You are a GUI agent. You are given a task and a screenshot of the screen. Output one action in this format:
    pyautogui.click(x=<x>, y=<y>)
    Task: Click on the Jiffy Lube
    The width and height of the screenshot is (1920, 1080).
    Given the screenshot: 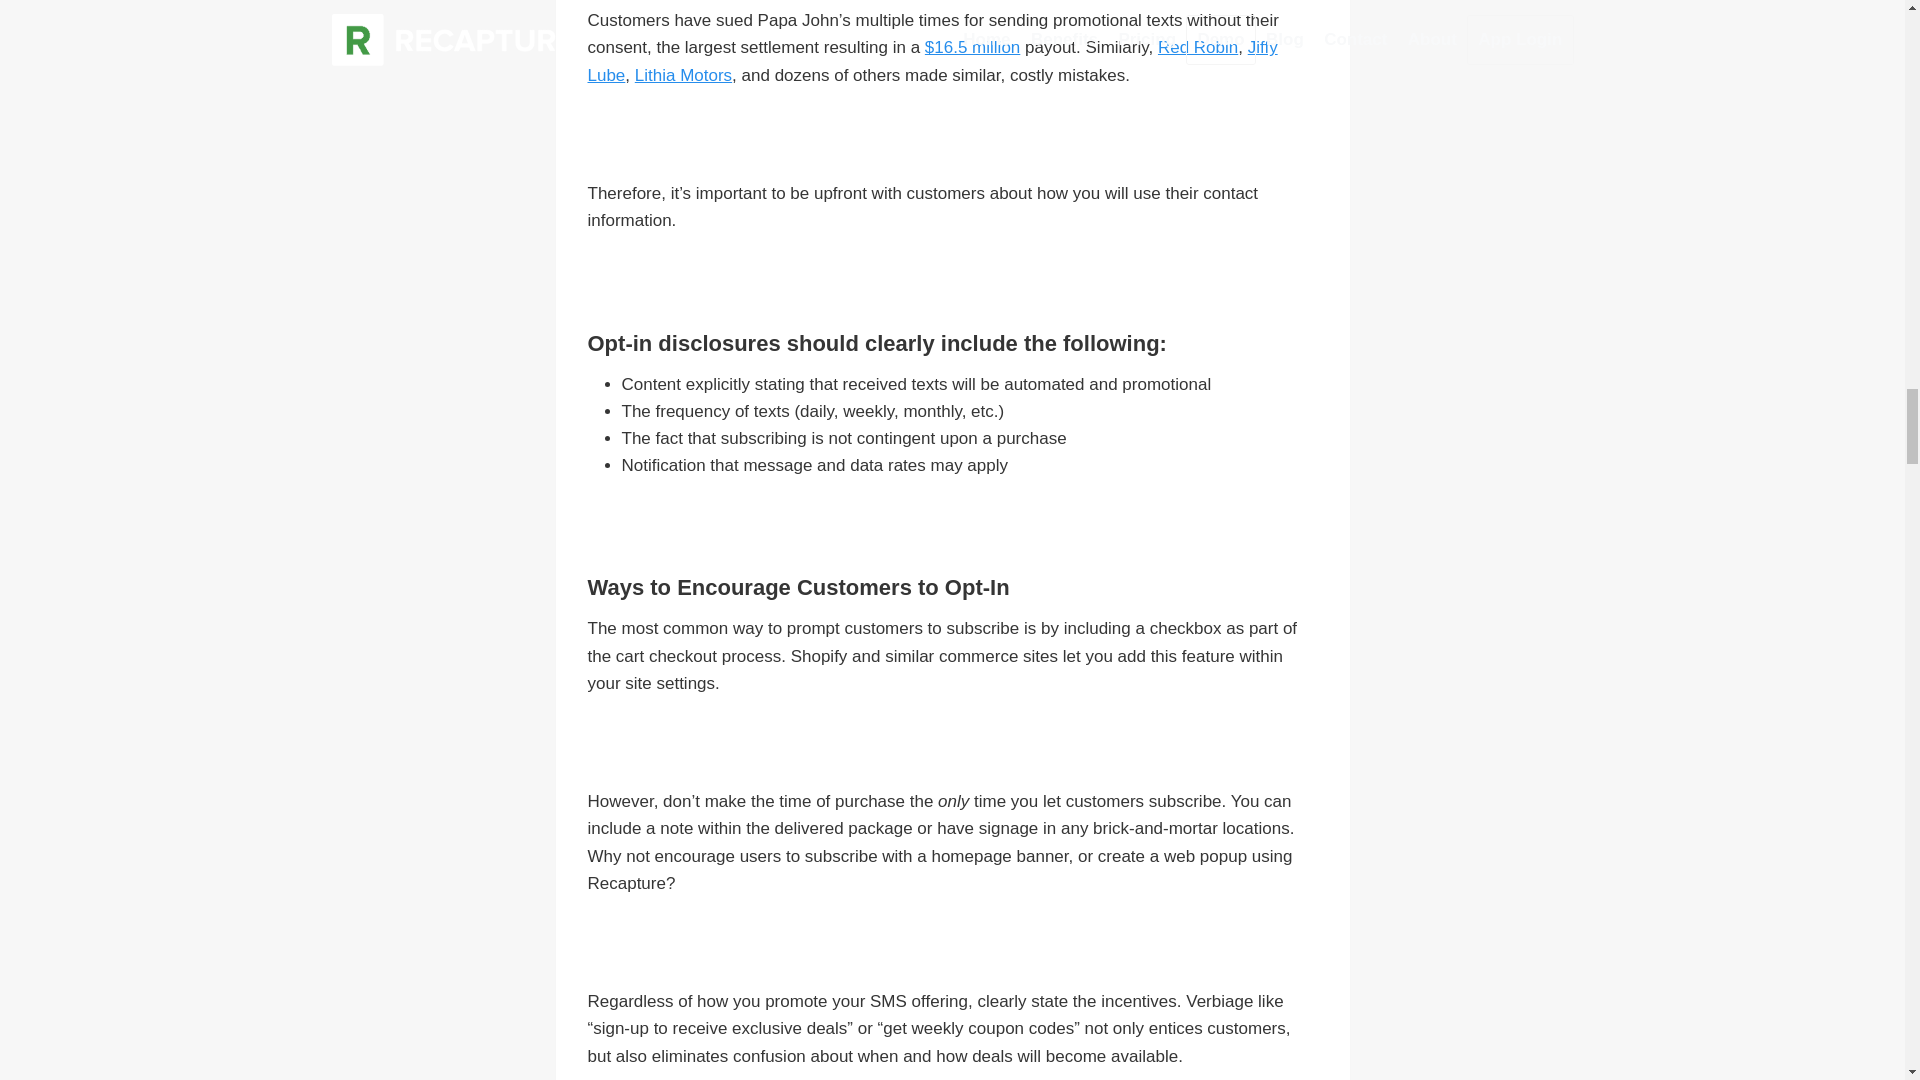 What is the action you would take?
    pyautogui.click(x=932, y=60)
    